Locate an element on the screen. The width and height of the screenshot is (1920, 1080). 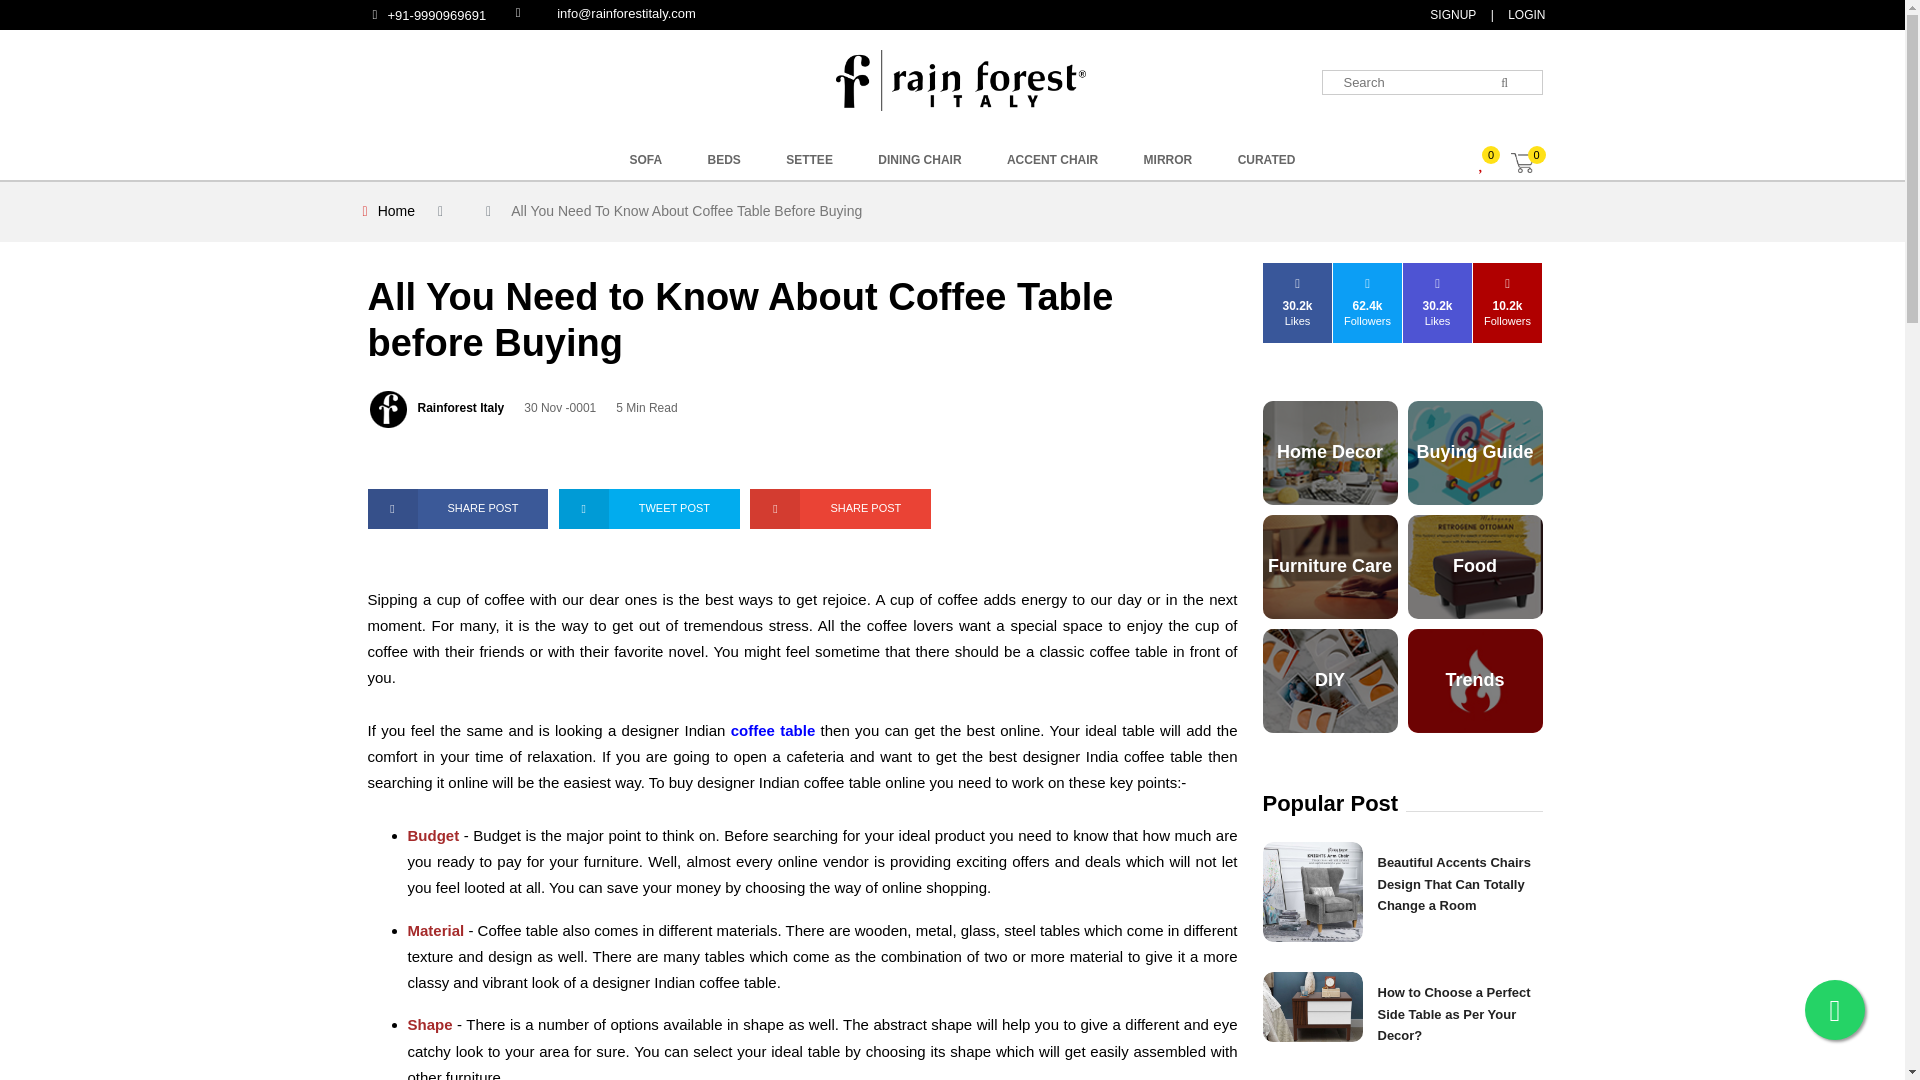
Your Store is located at coordinates (960, 80).